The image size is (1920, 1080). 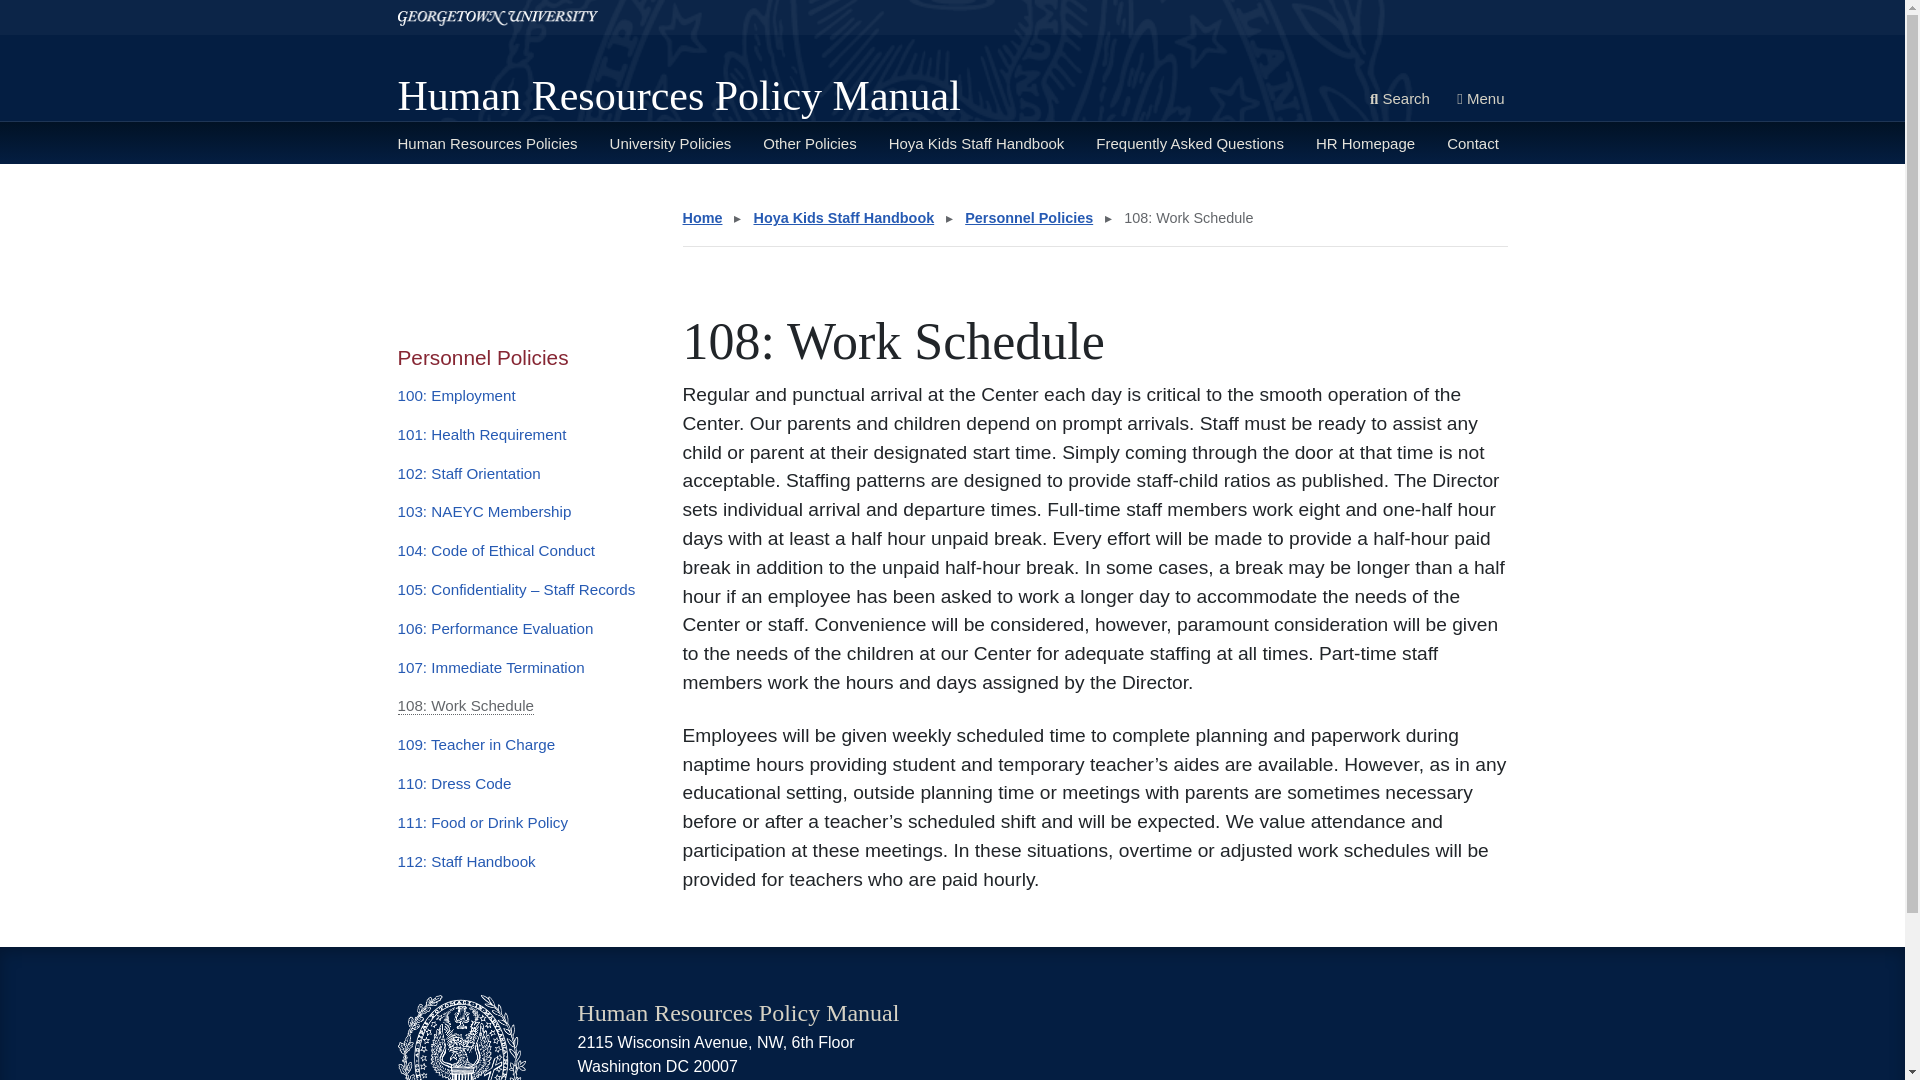 I want to click on Toggle sub-navigation, so click(x=704, y=191).